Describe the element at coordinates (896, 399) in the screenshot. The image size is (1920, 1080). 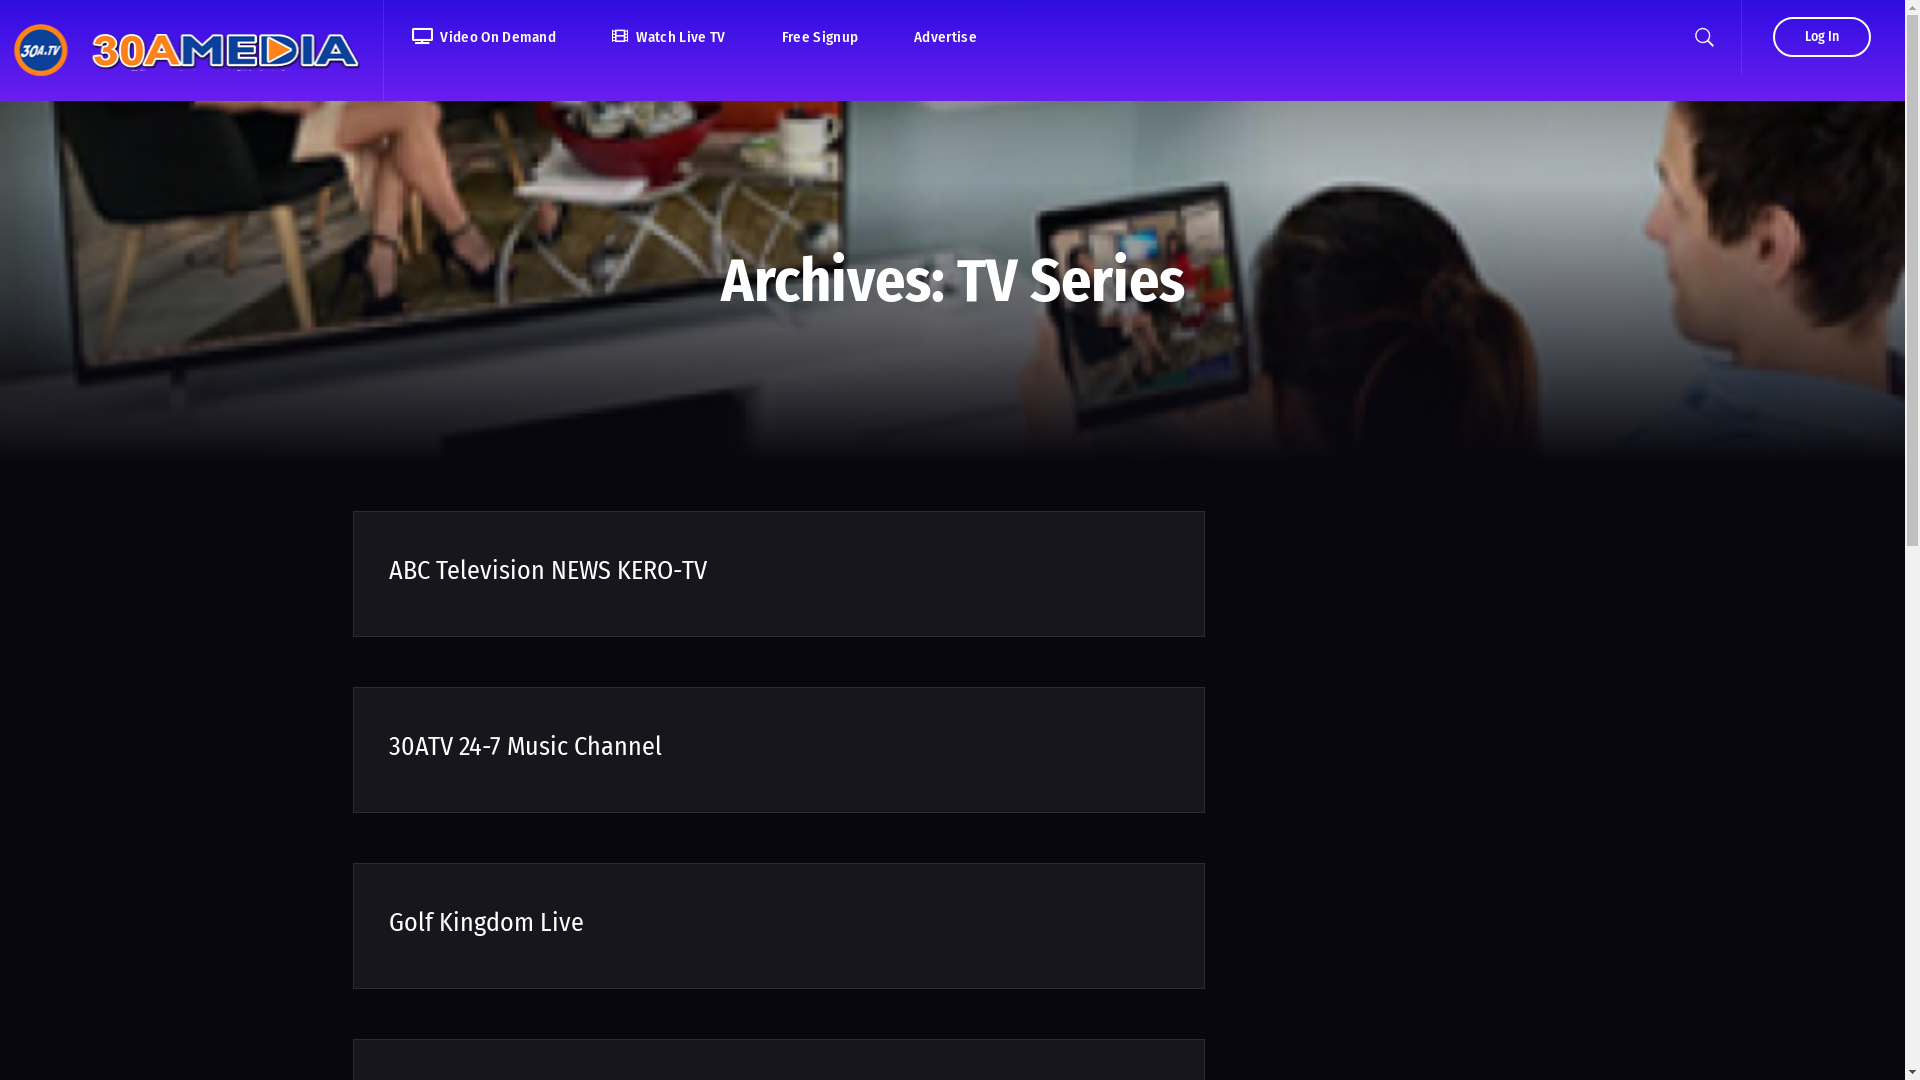
I see `Search Videos` at that location.